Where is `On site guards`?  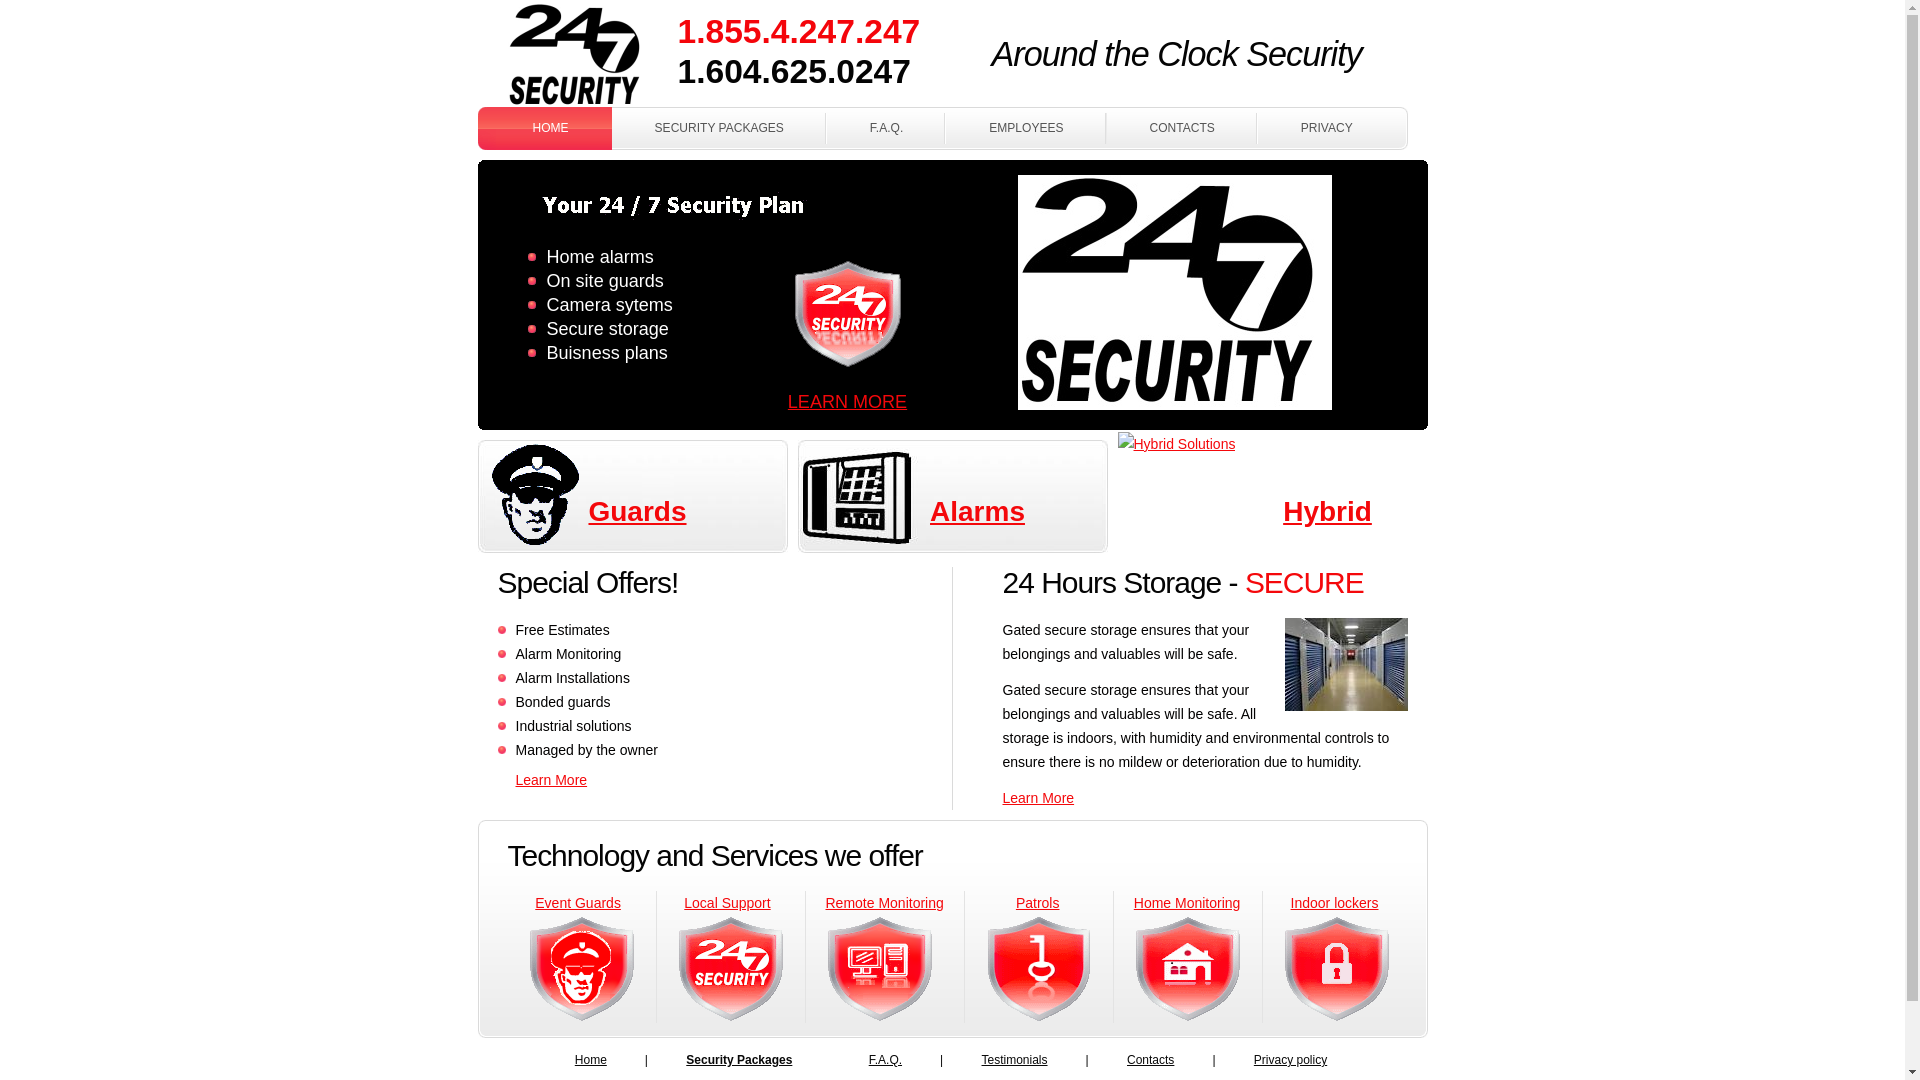
On site guards is located at coordinates (604, 281).